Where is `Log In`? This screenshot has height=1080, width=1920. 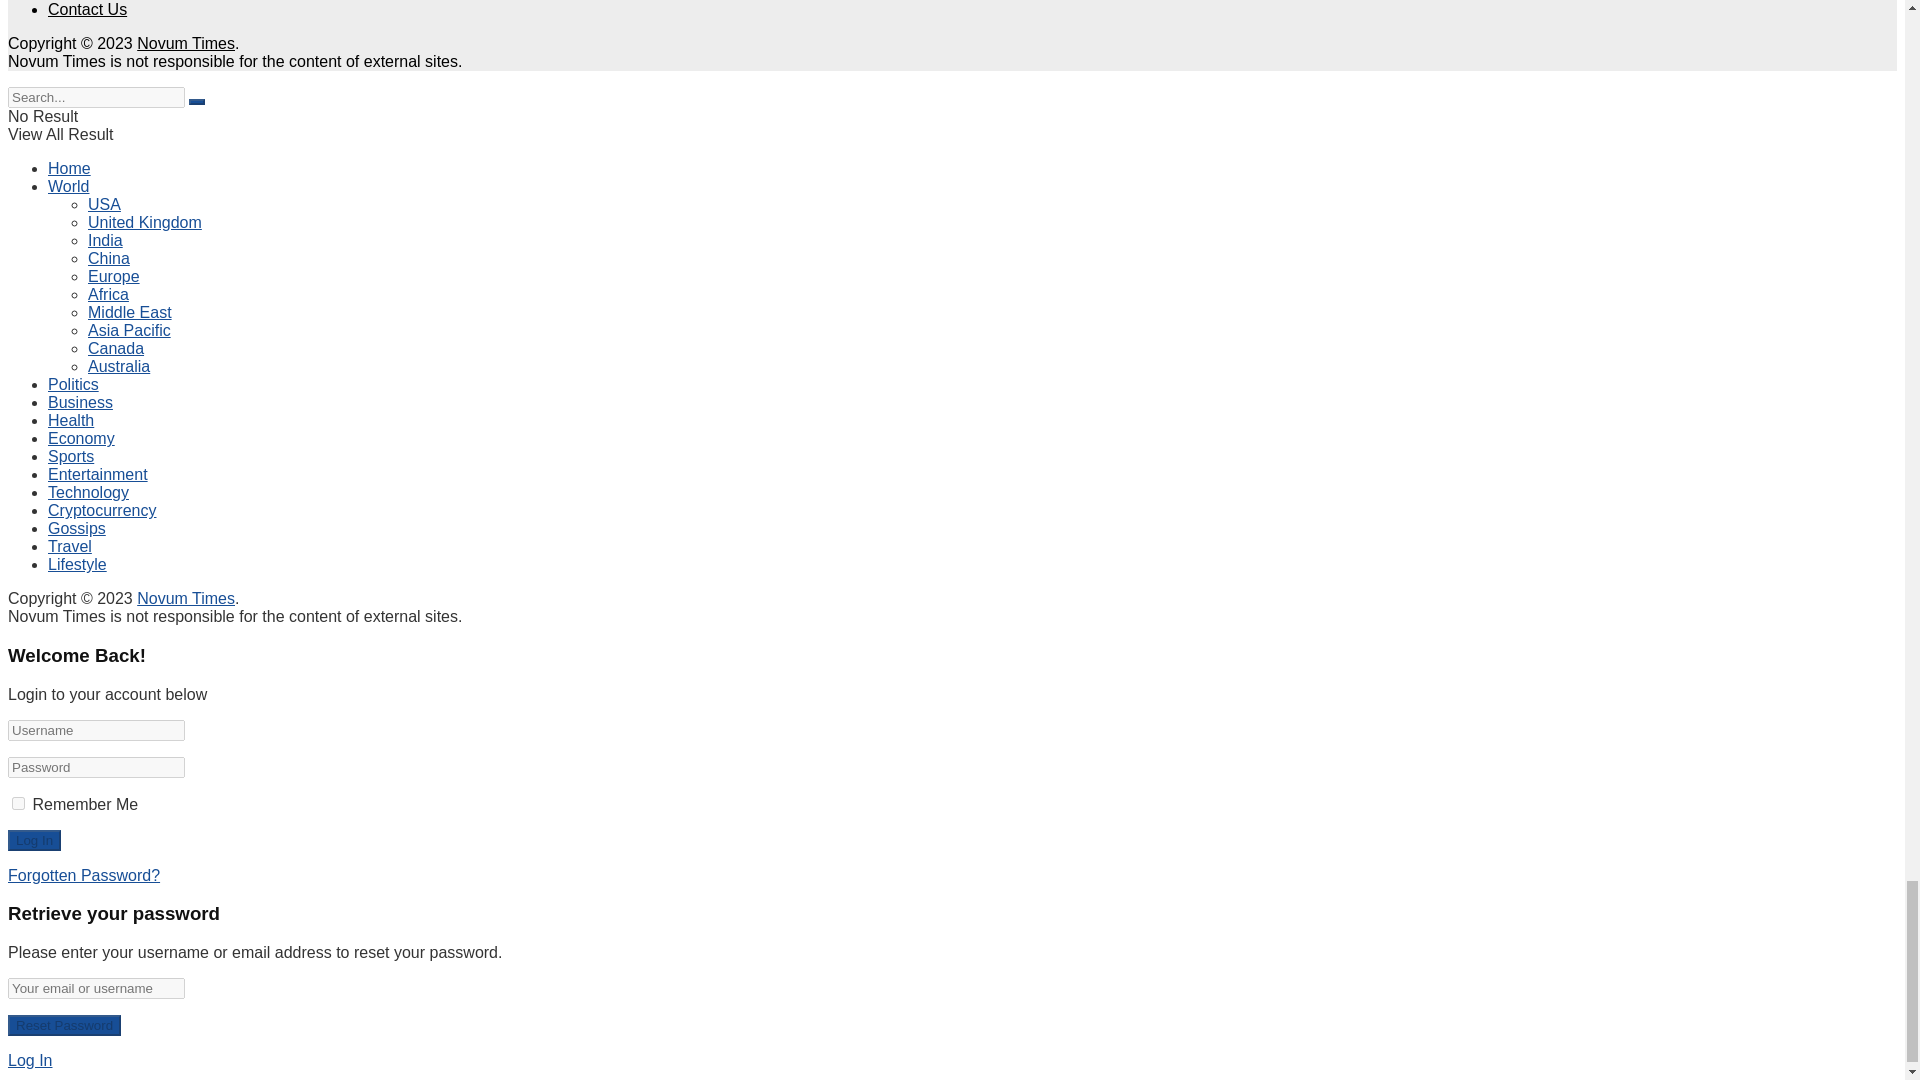
Log In is located at coordinates (34, 840).